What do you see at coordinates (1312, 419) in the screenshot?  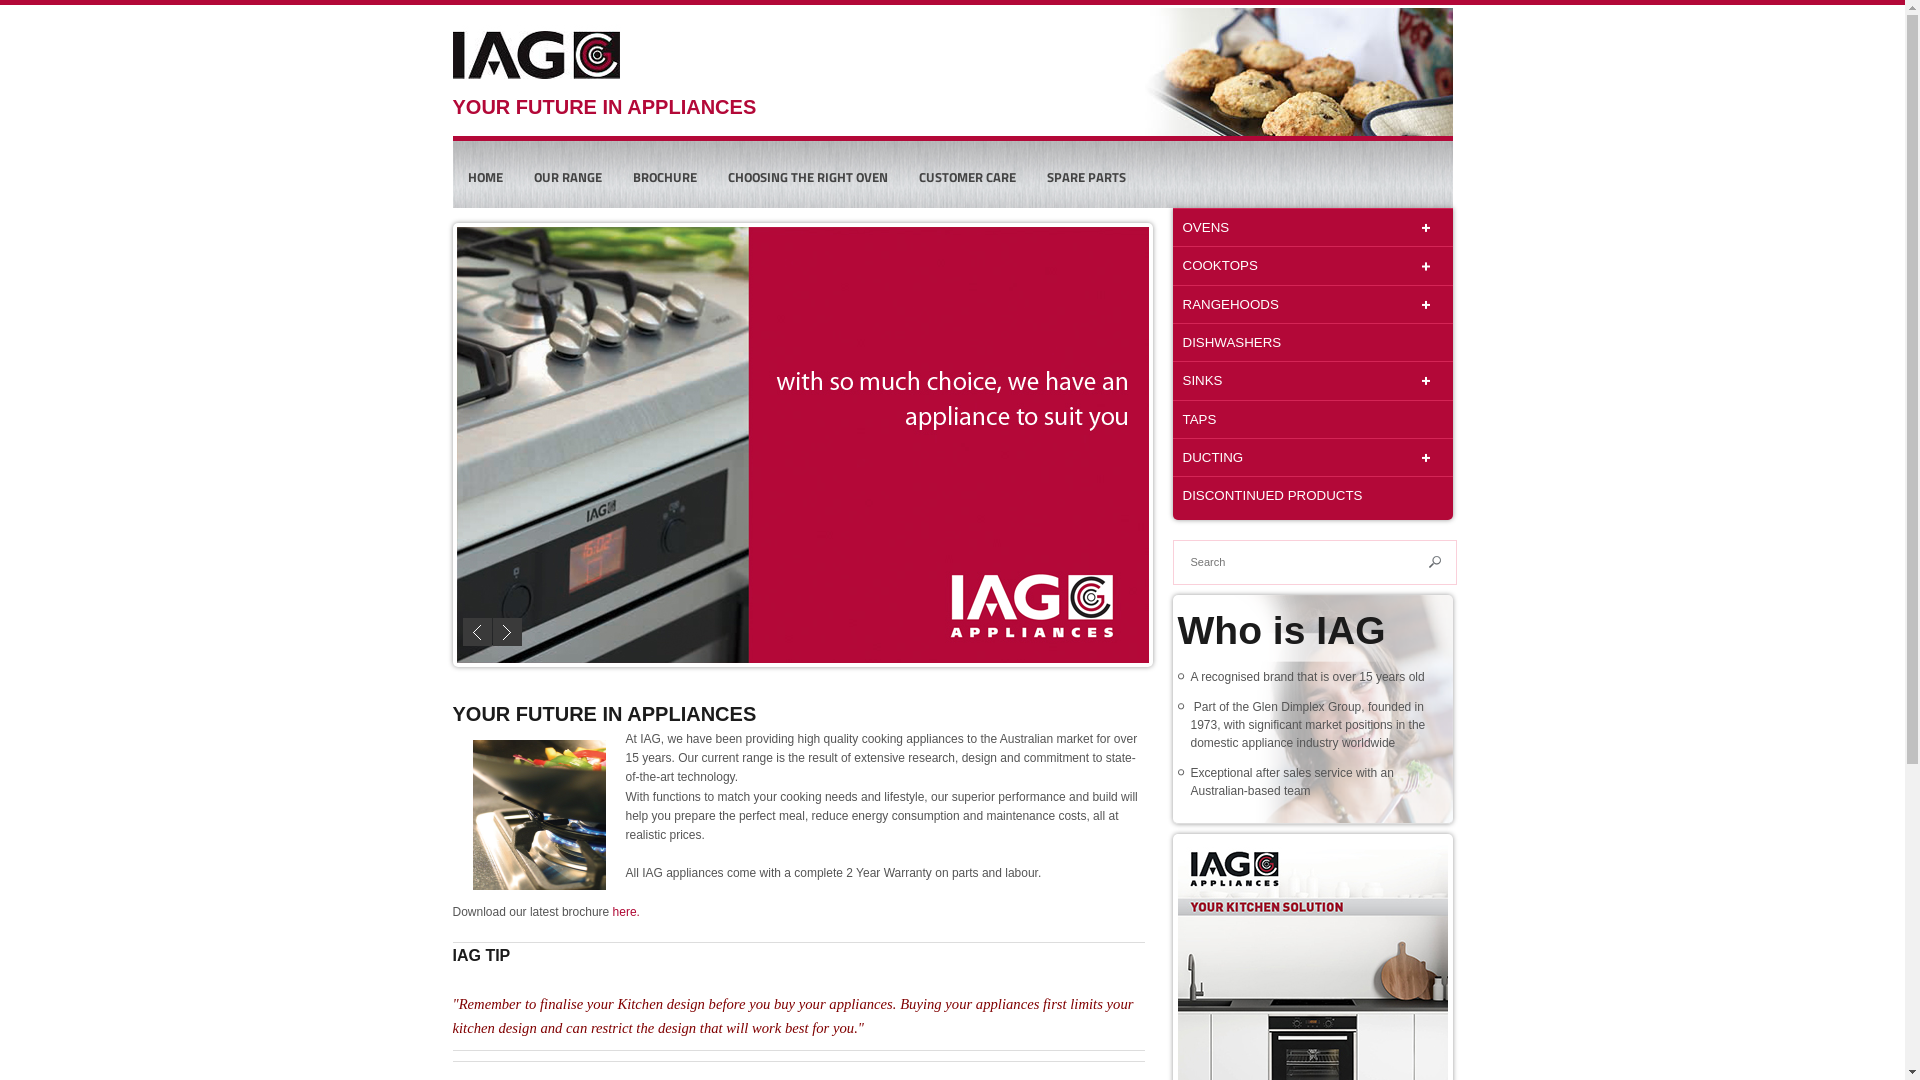 I see `TAPS` at bounding box center [1312, 419].